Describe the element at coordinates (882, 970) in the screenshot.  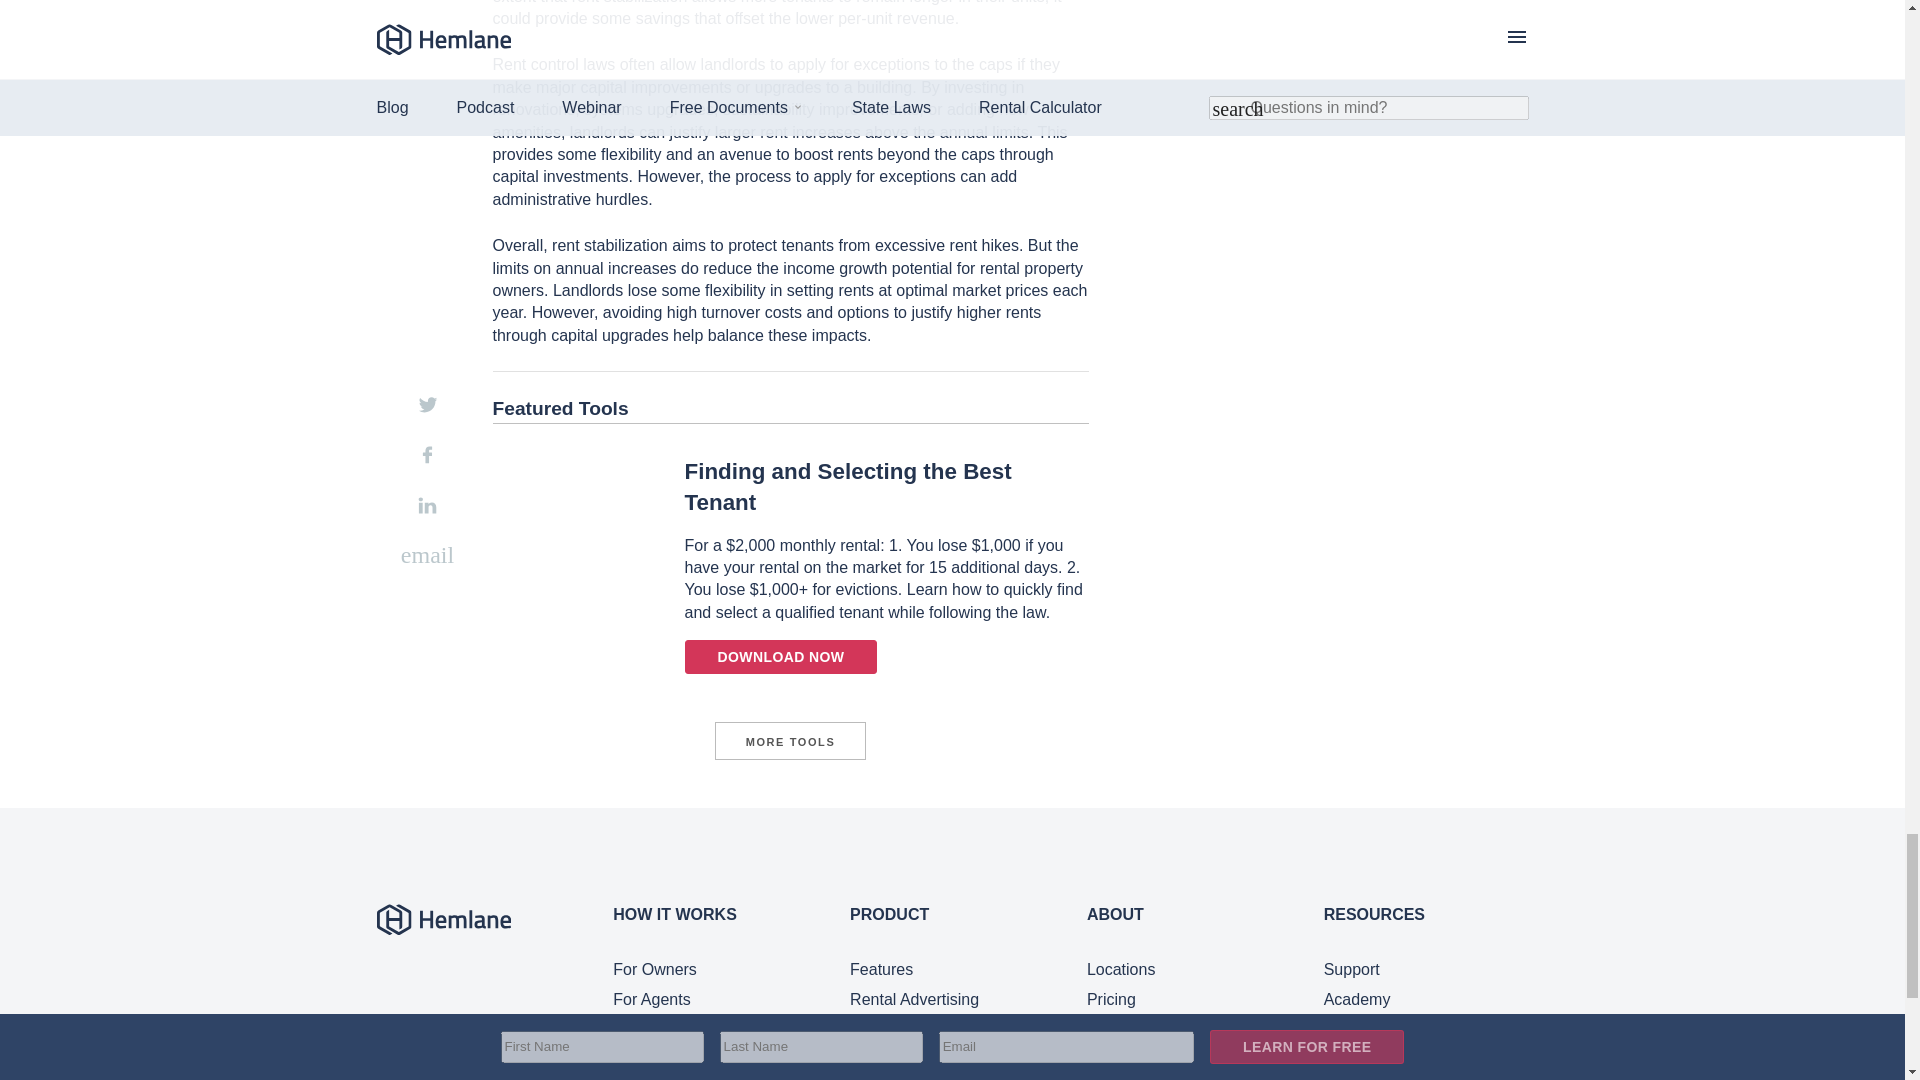
I see `Features` at that location.